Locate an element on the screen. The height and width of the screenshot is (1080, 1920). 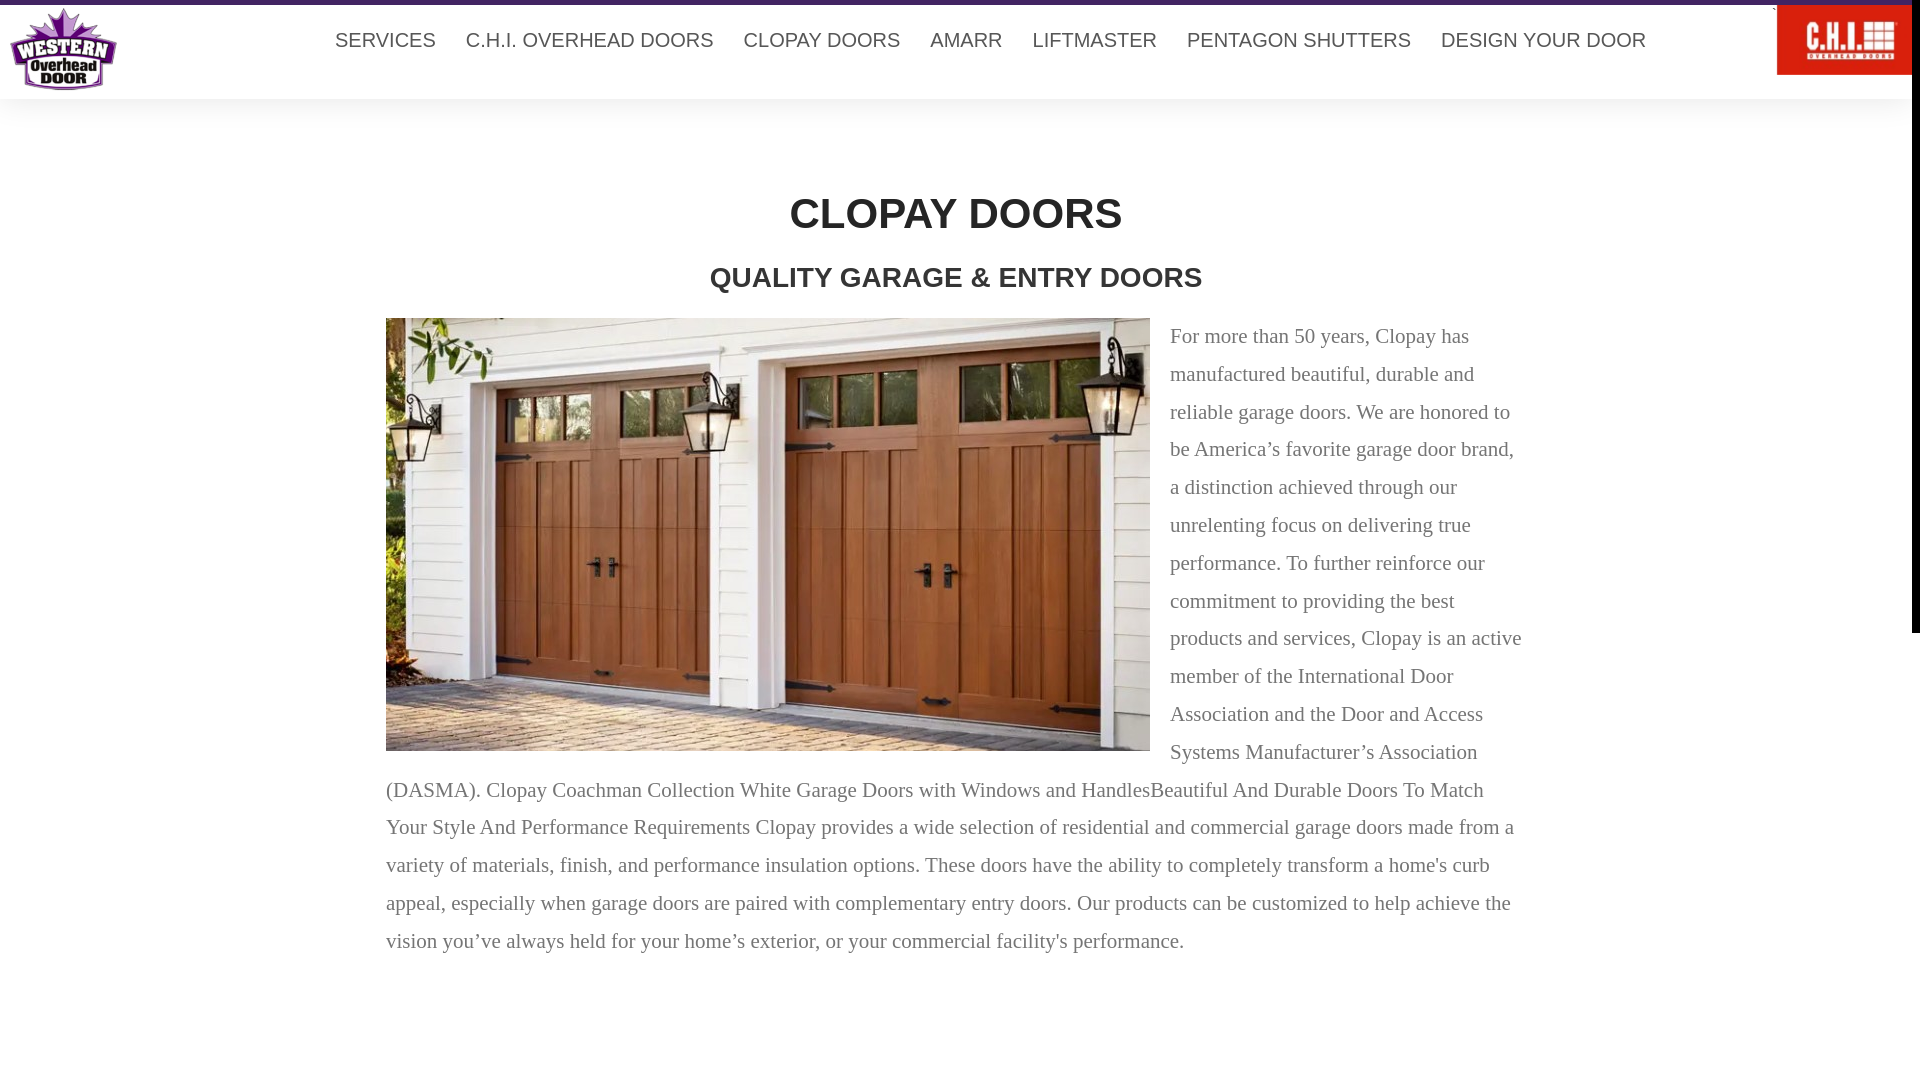
PENTAGON SHUTTERS is located at coordinates (1298, 40).